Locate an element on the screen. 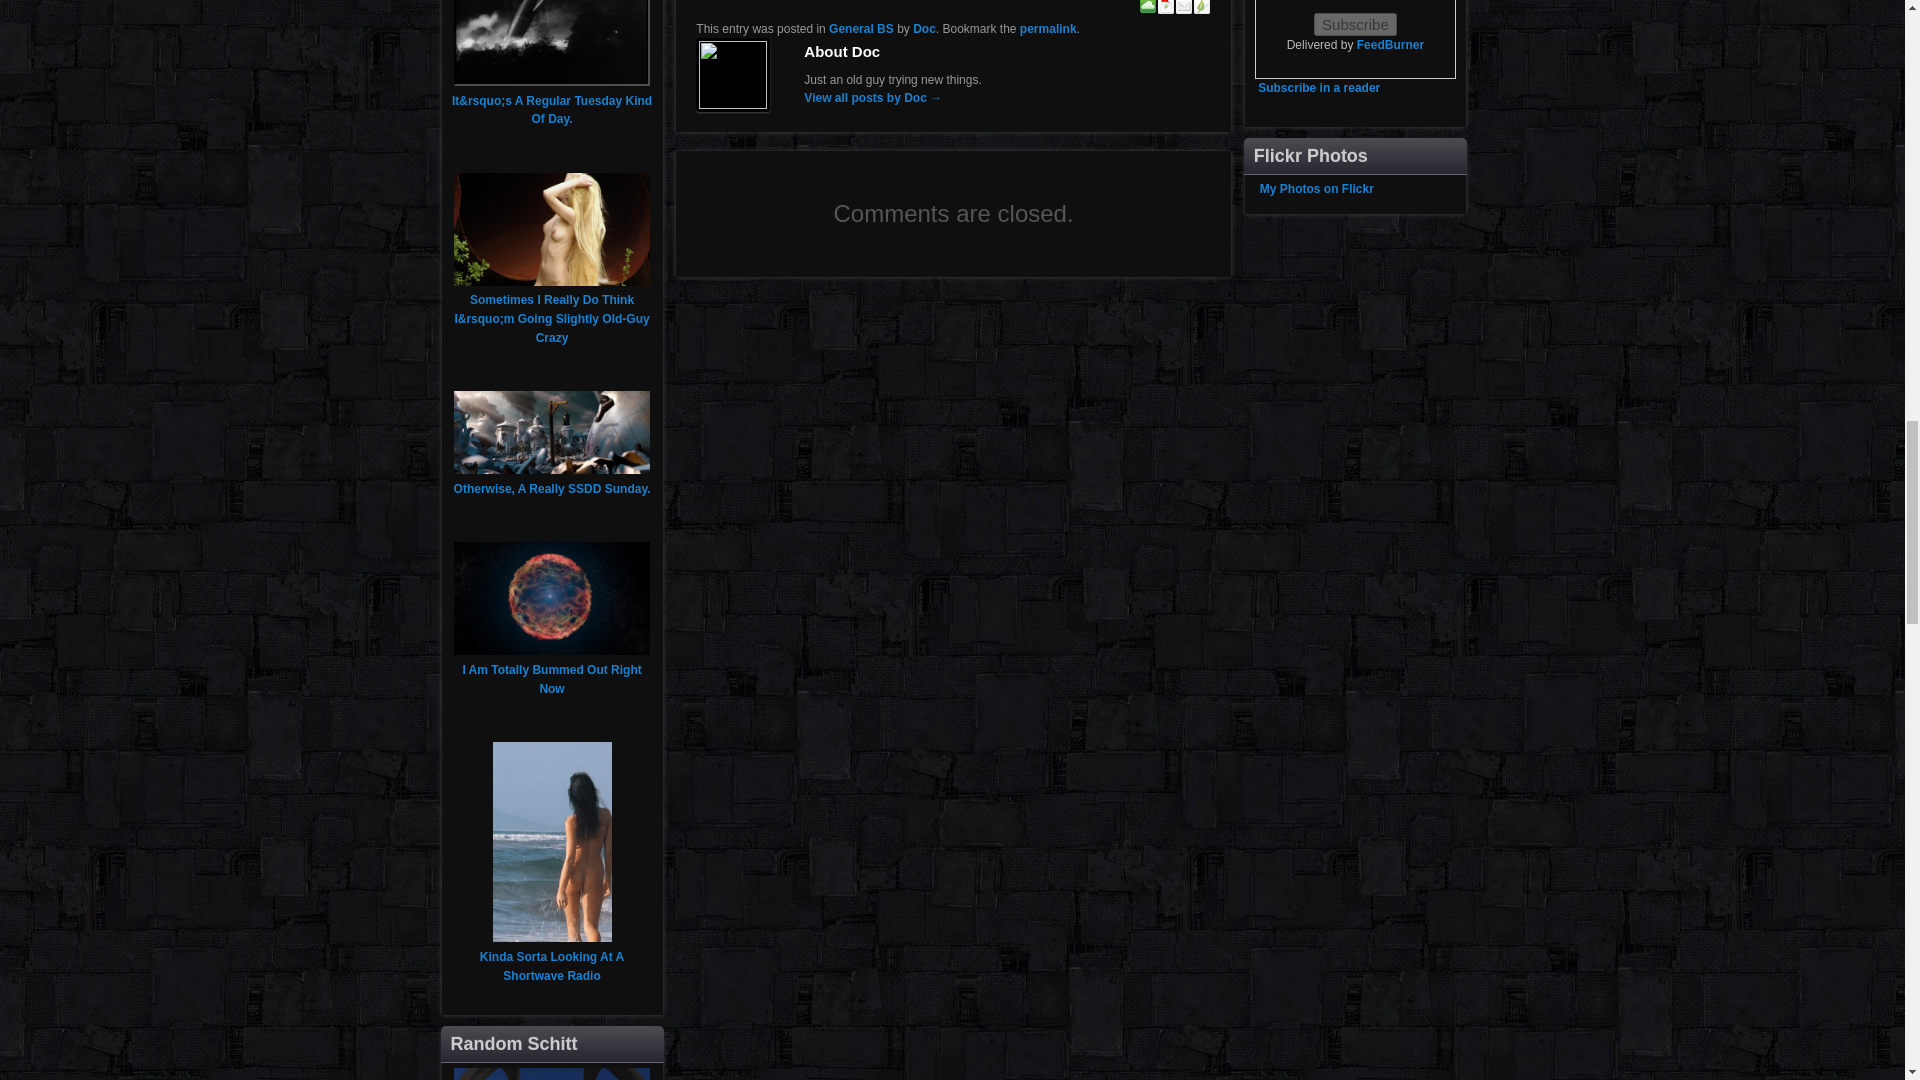 The height and width of the screenshot is (1080, 1920). Save page is located at coordinates (1148, 8).